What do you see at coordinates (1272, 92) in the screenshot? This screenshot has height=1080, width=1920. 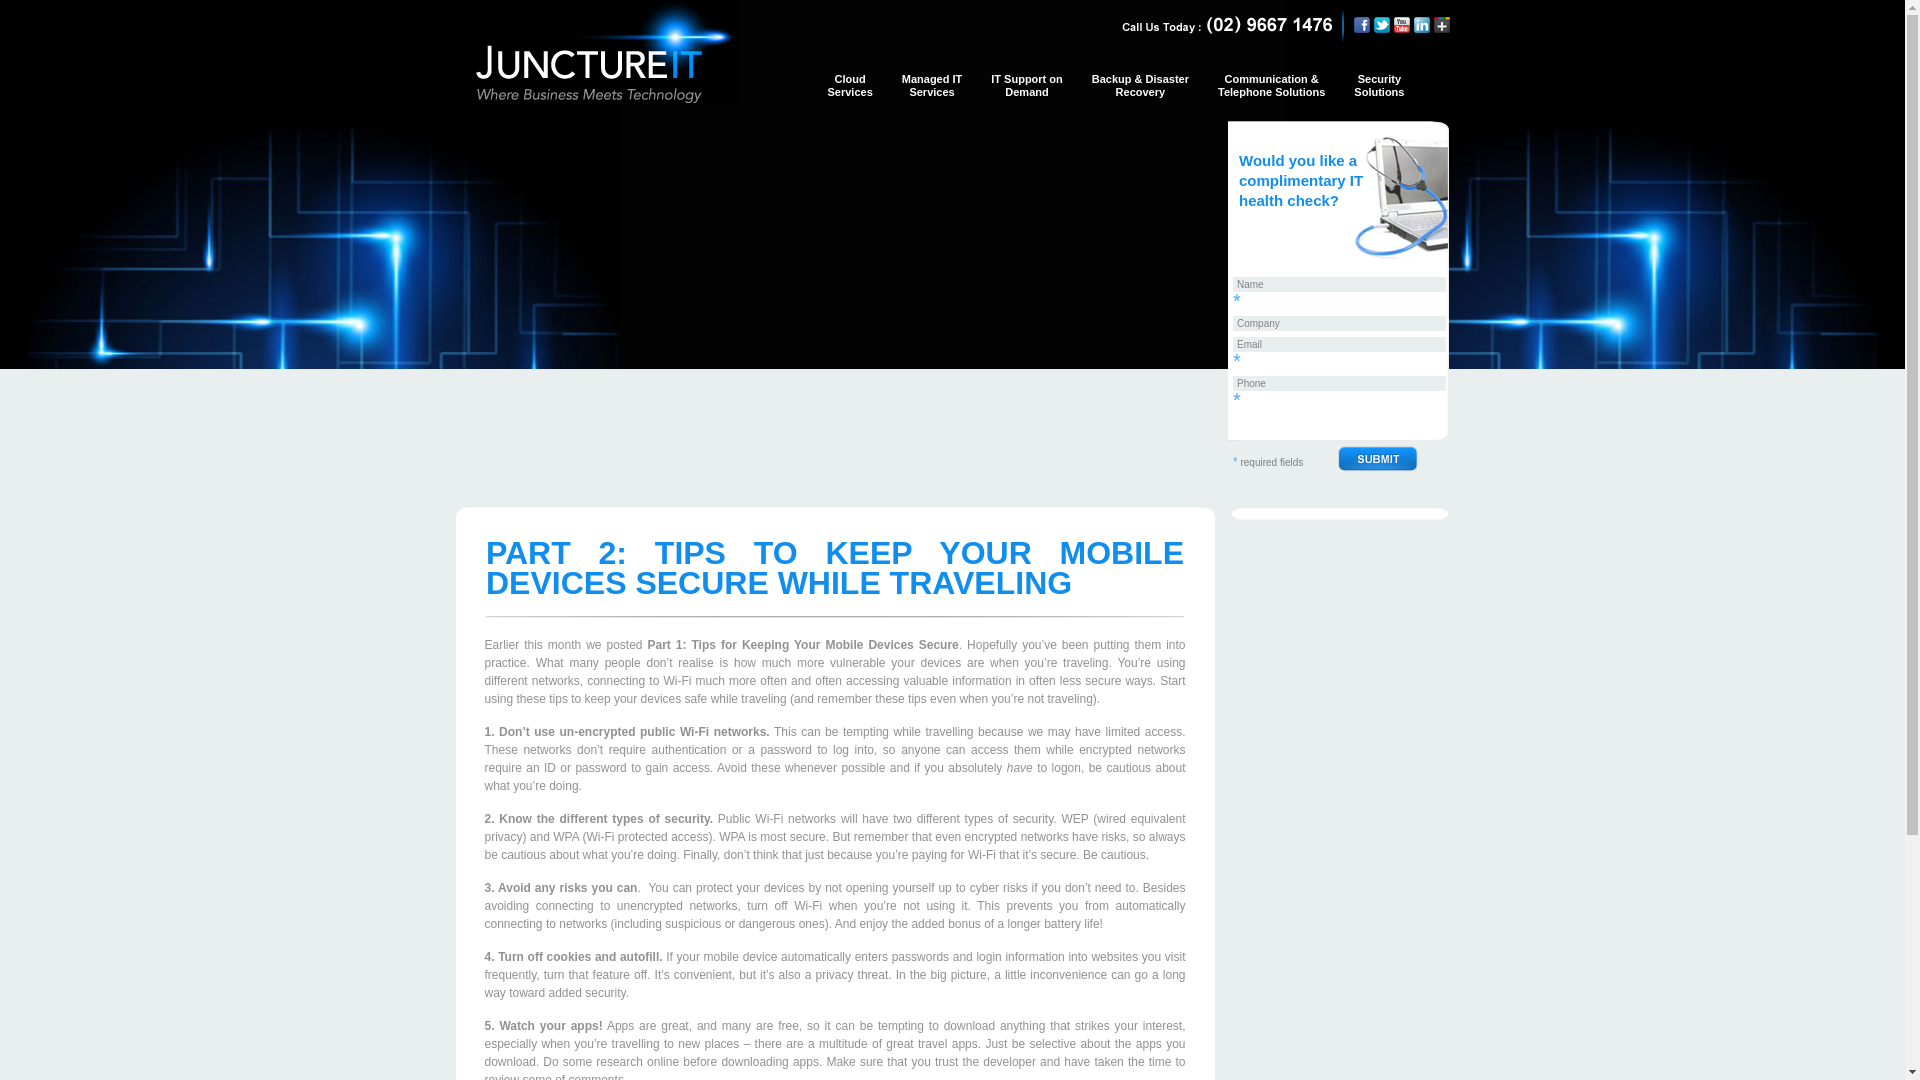 I see `Communication &
Telephone Solutions` at bounding box center [1272, 92].